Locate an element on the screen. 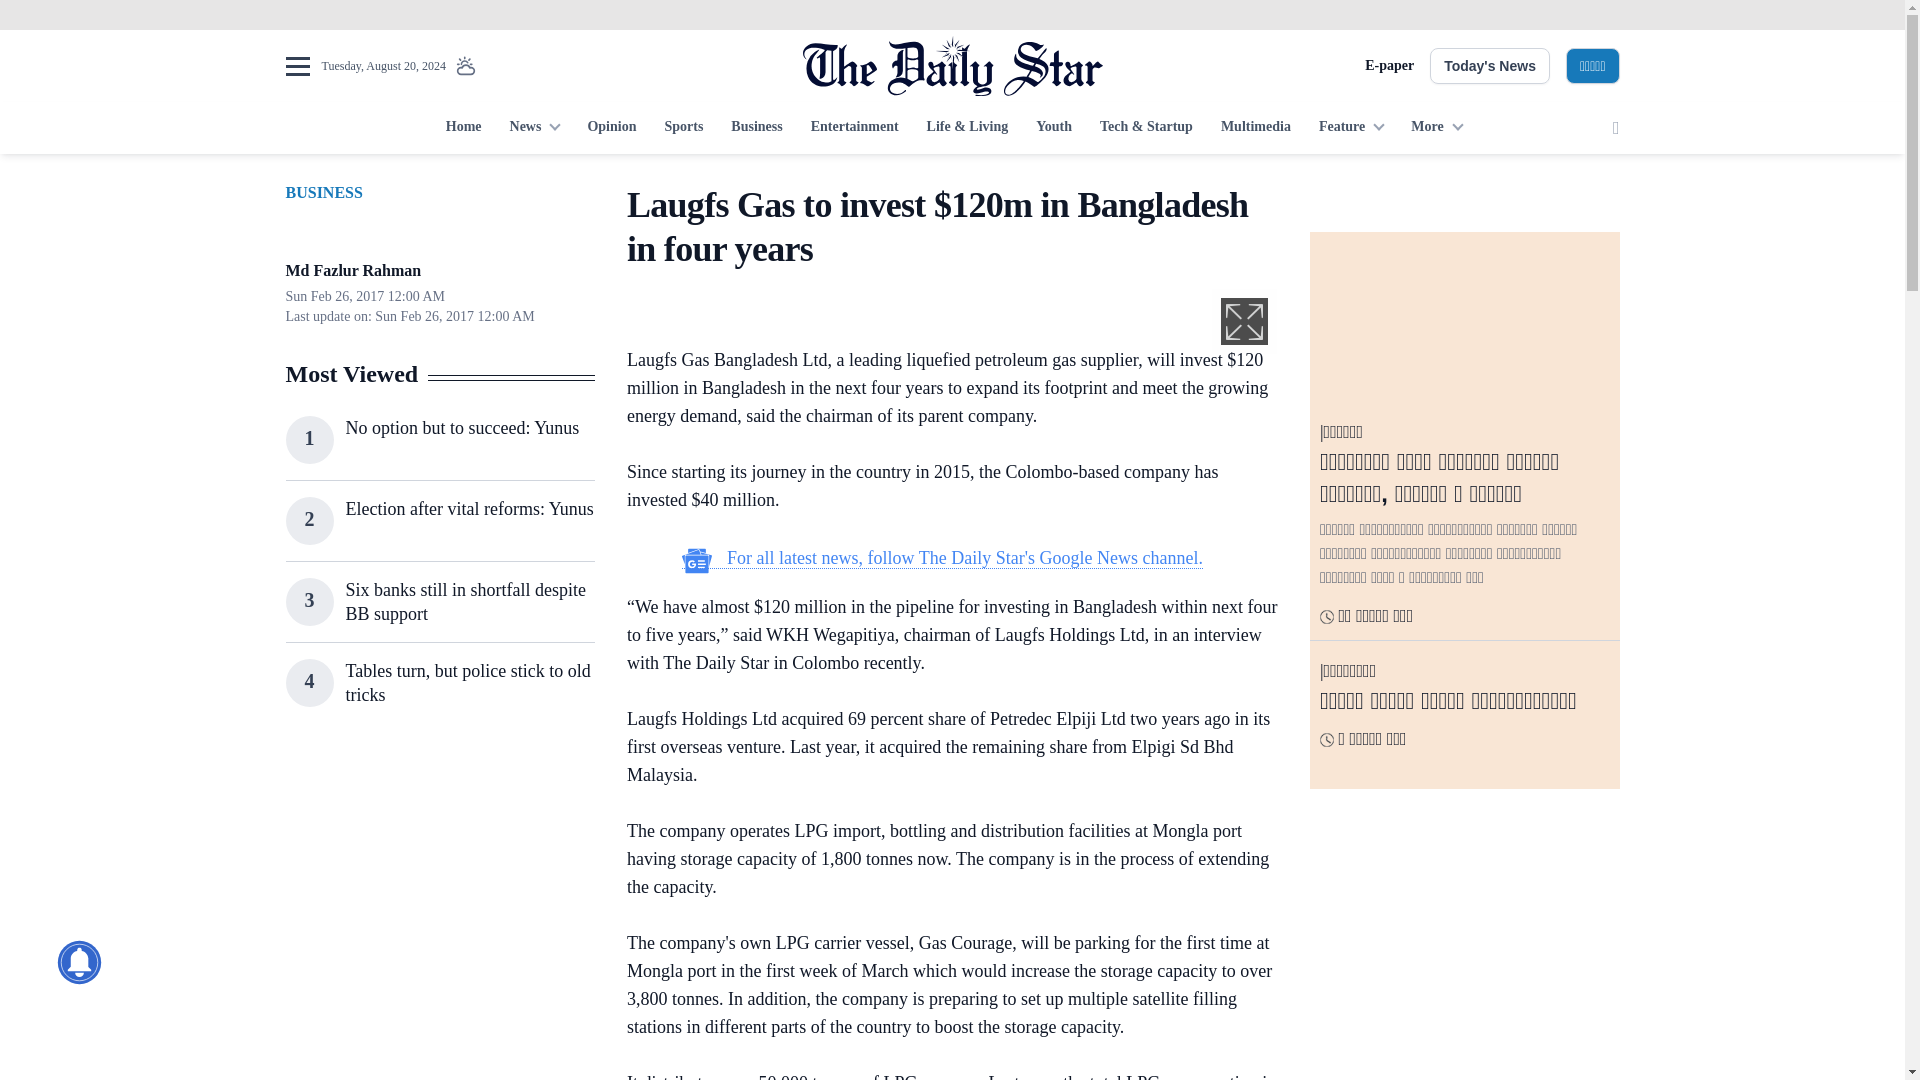 This screenshot has height=1080, width=1920. Opinion is located at coordinates (611, 128).